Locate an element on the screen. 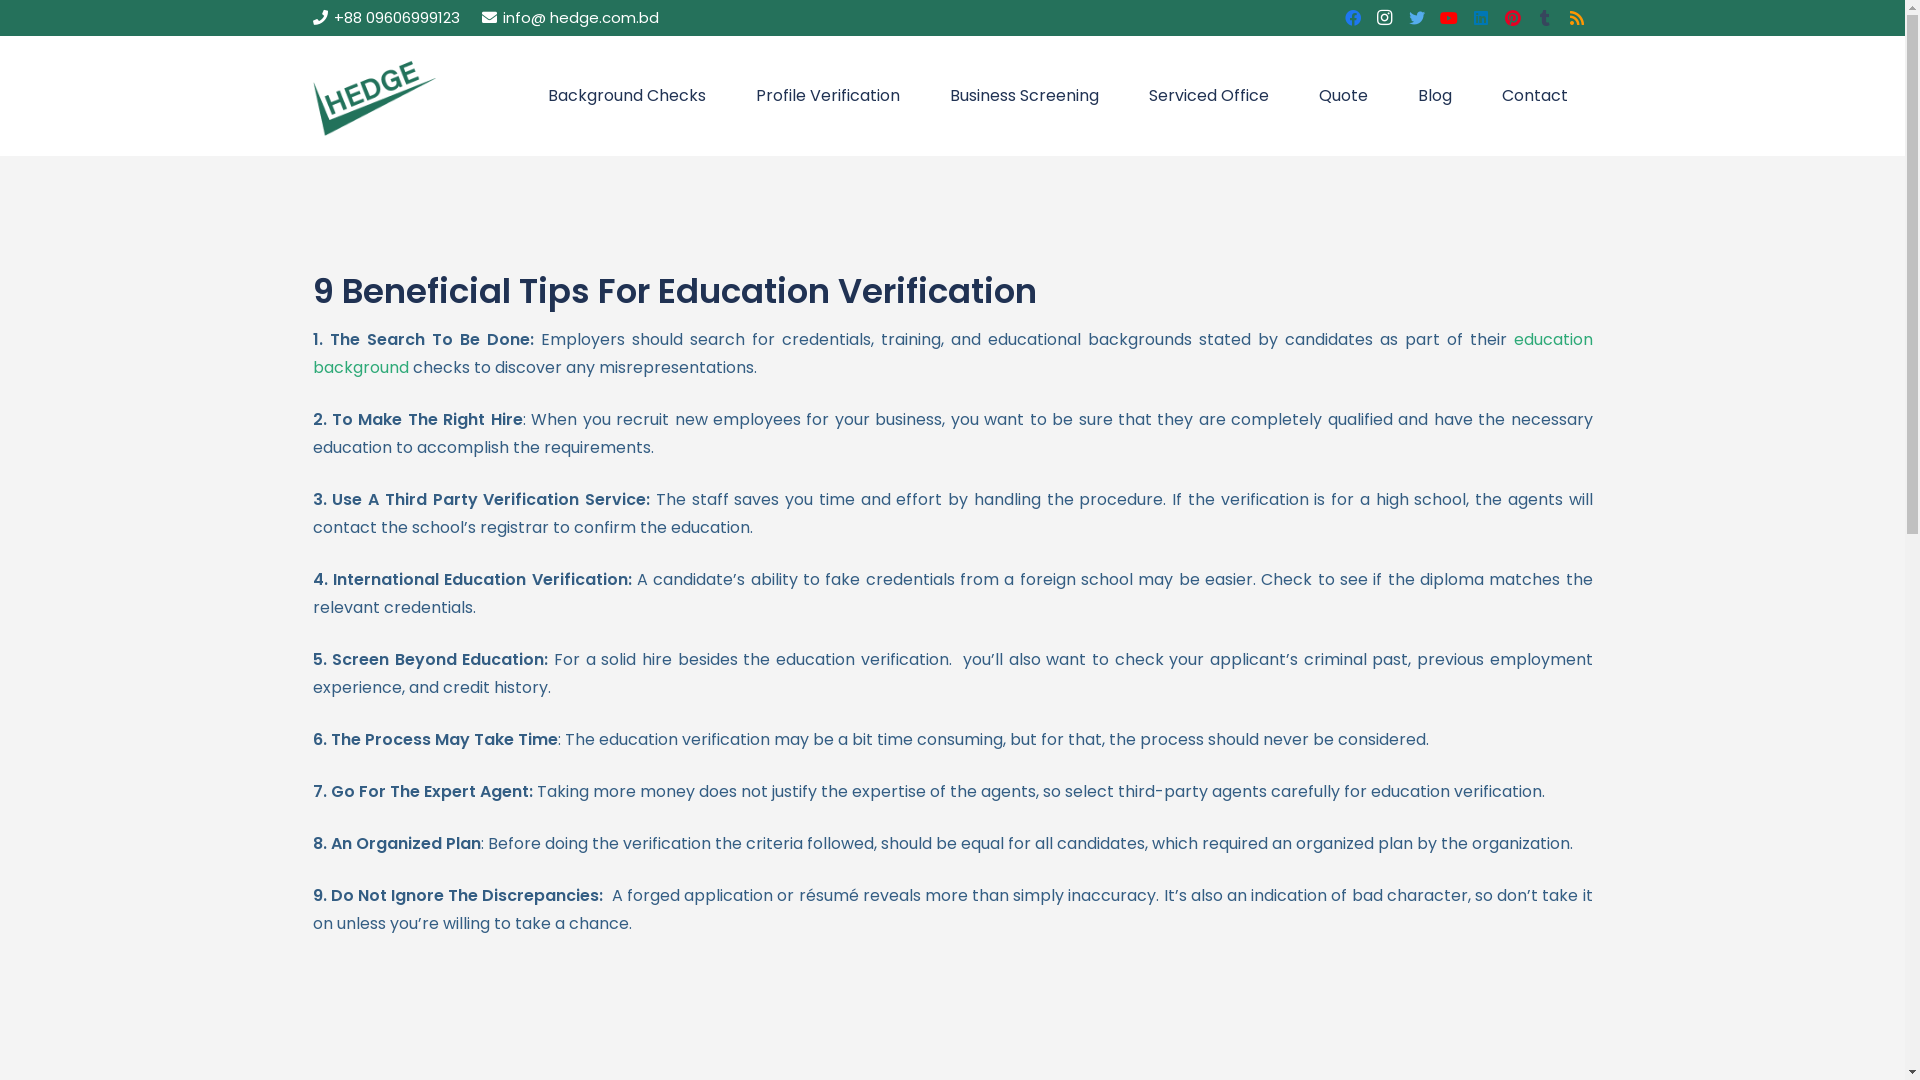 Image resolution: width=1920 pixels, height=1080 pixels. Contact is located at coordinates (1535, 96).